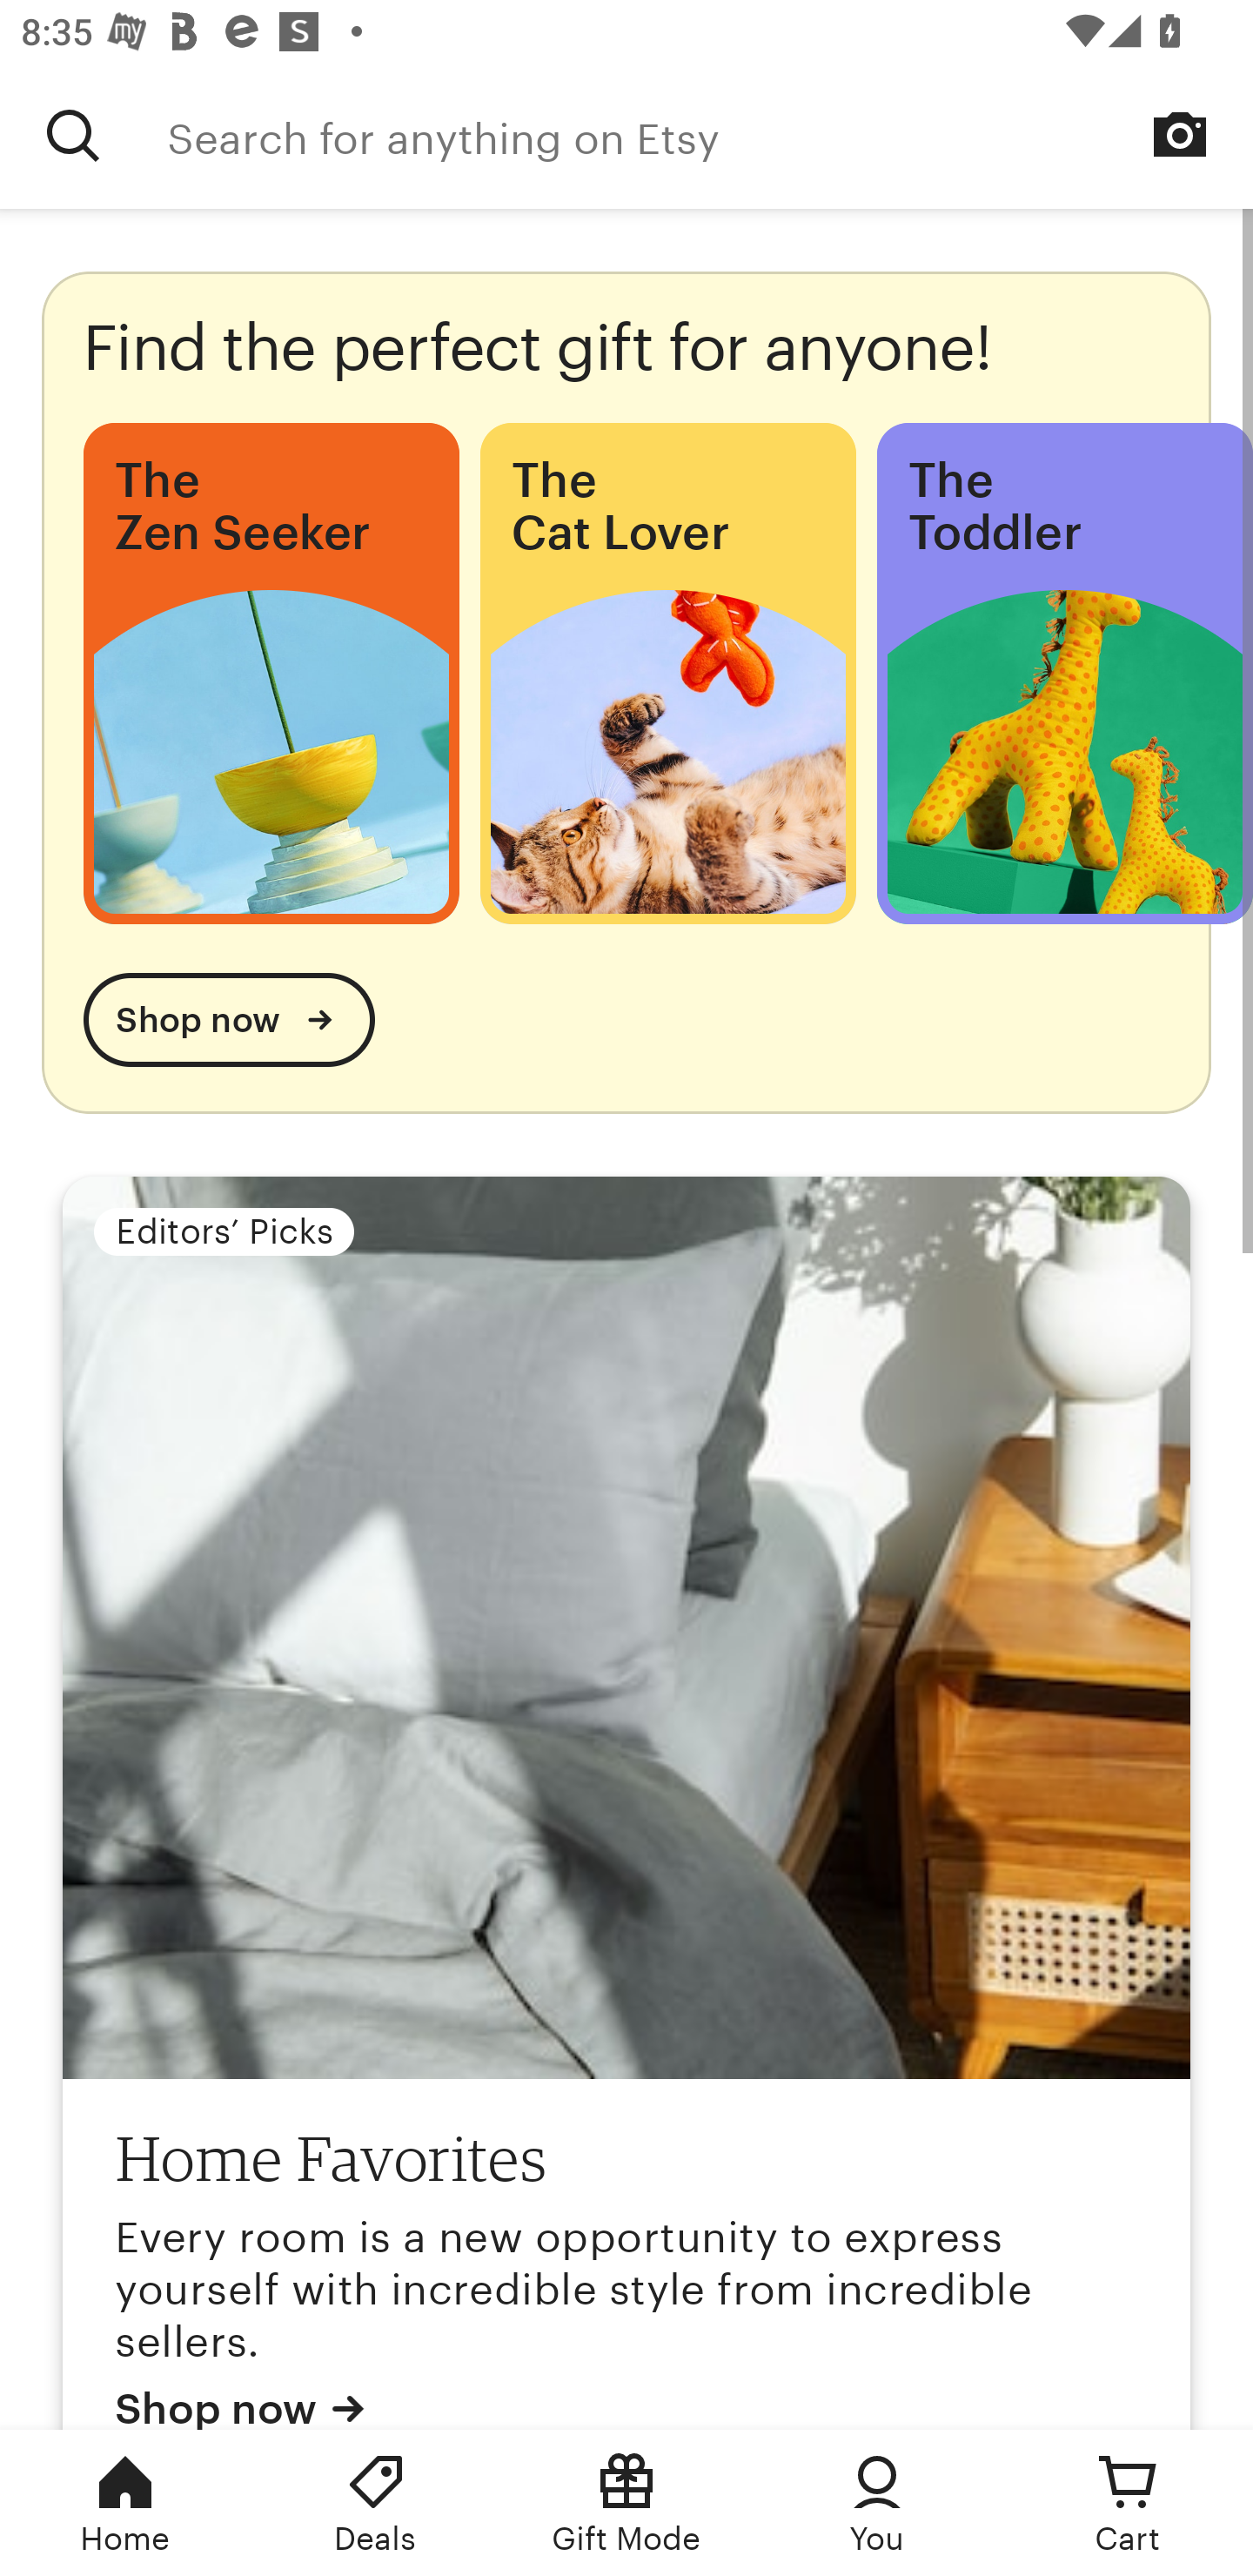 The image size is (1253, 2576). What do you see at coordinates (1065, 674) in the screenshot?
I see `The Toddler` at bounding box center [1065, 674].